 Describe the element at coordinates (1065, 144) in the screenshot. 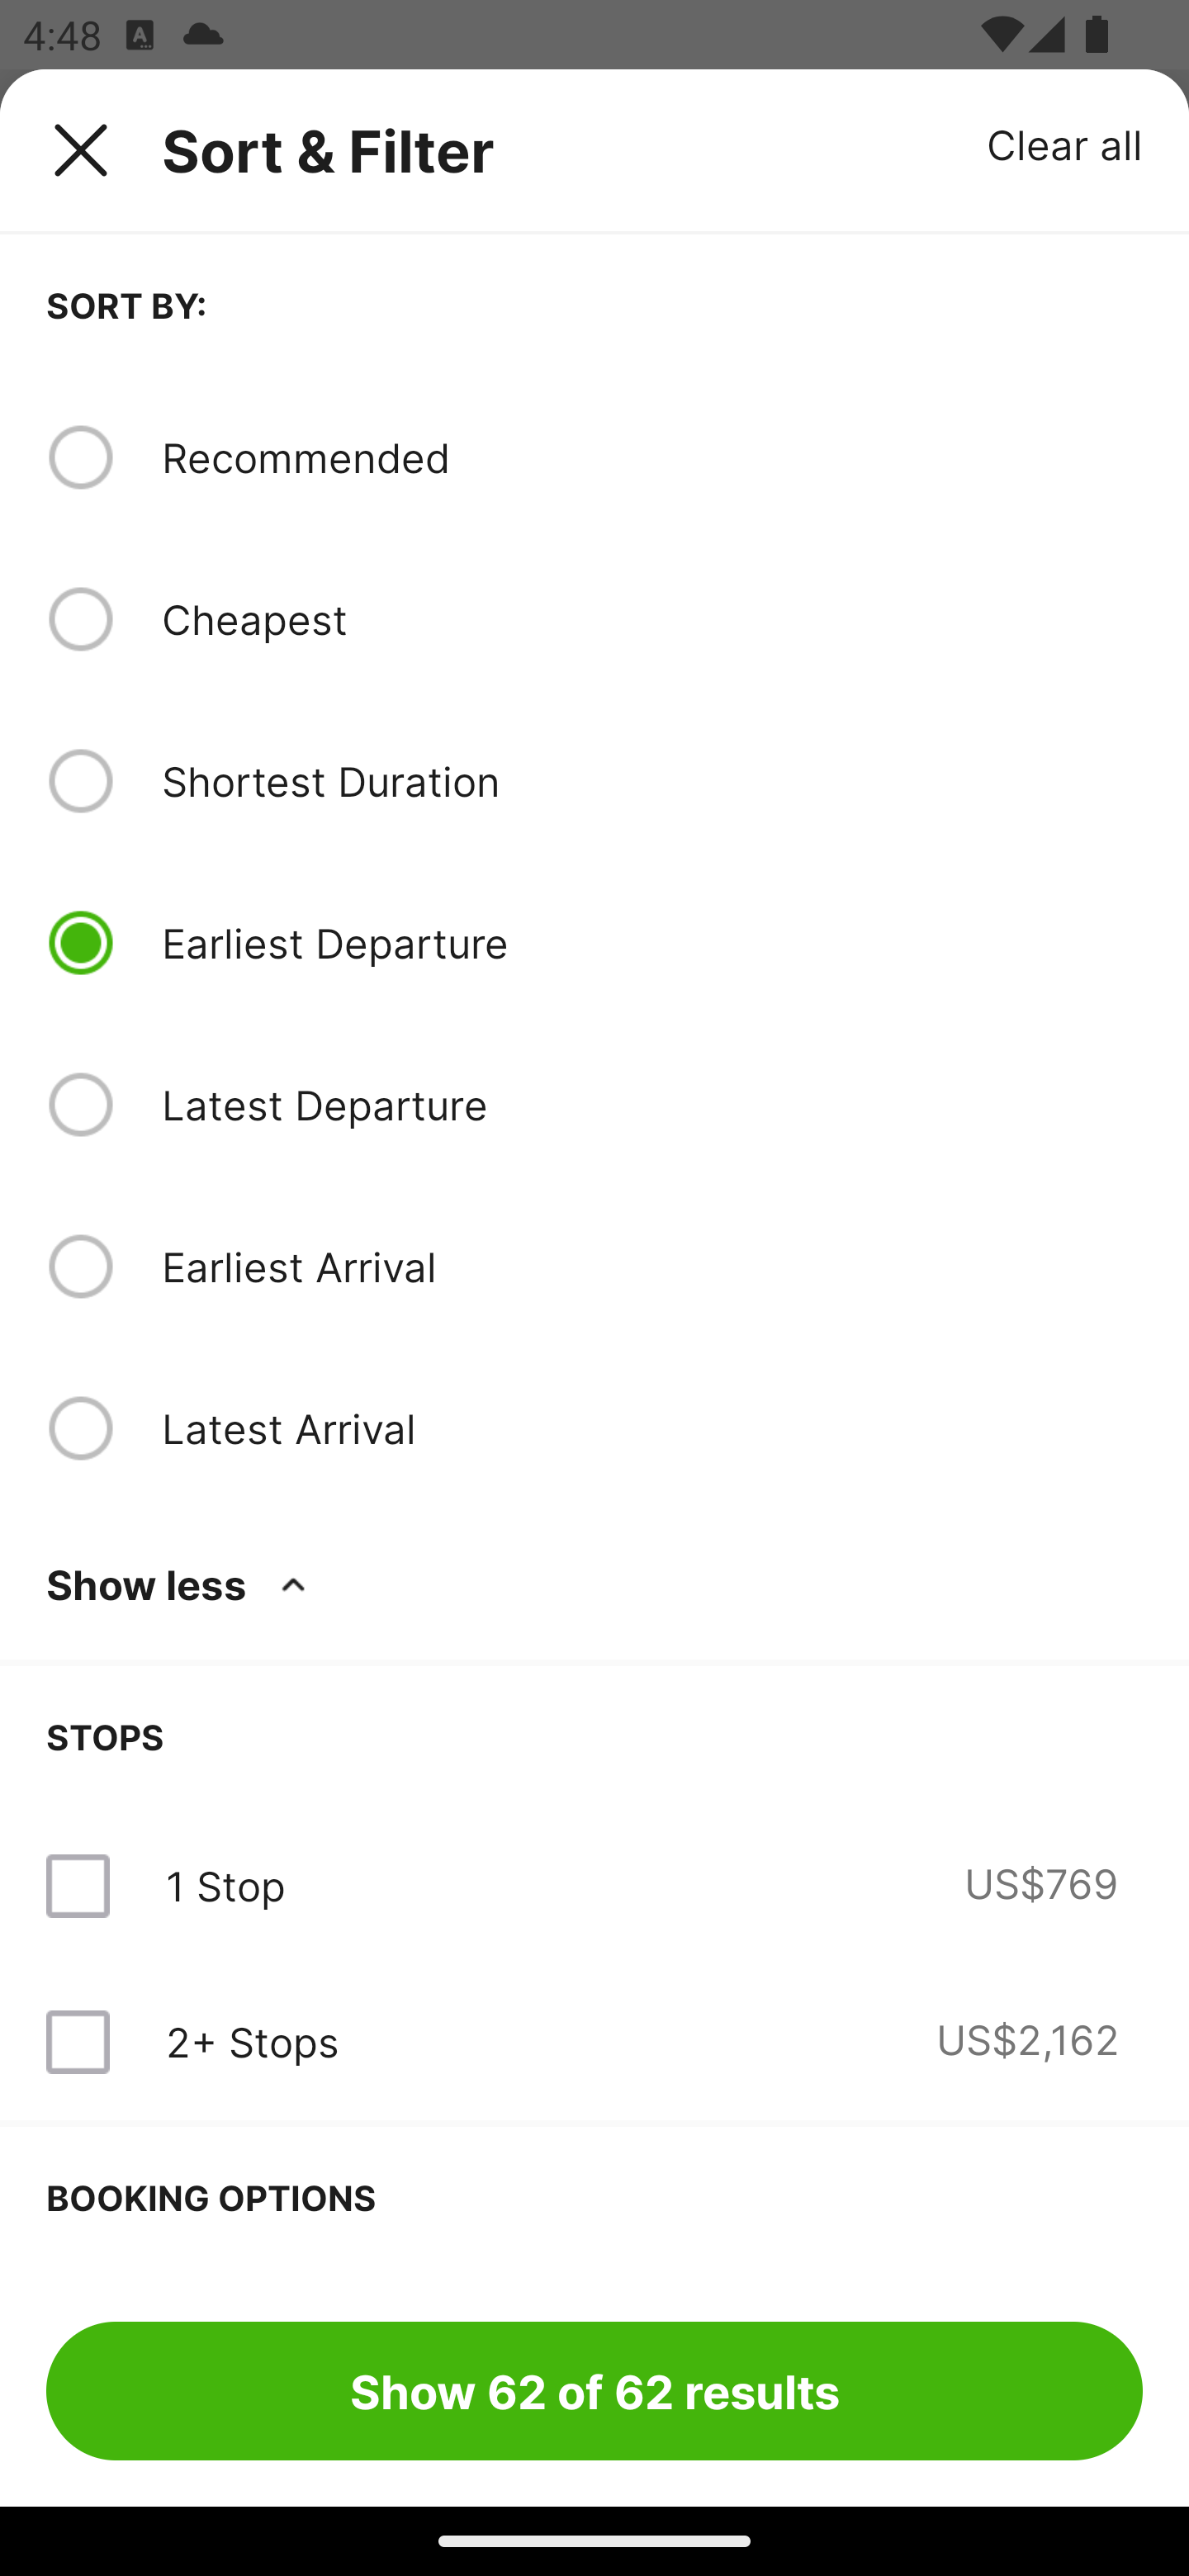

I see `Clear all` at that location.